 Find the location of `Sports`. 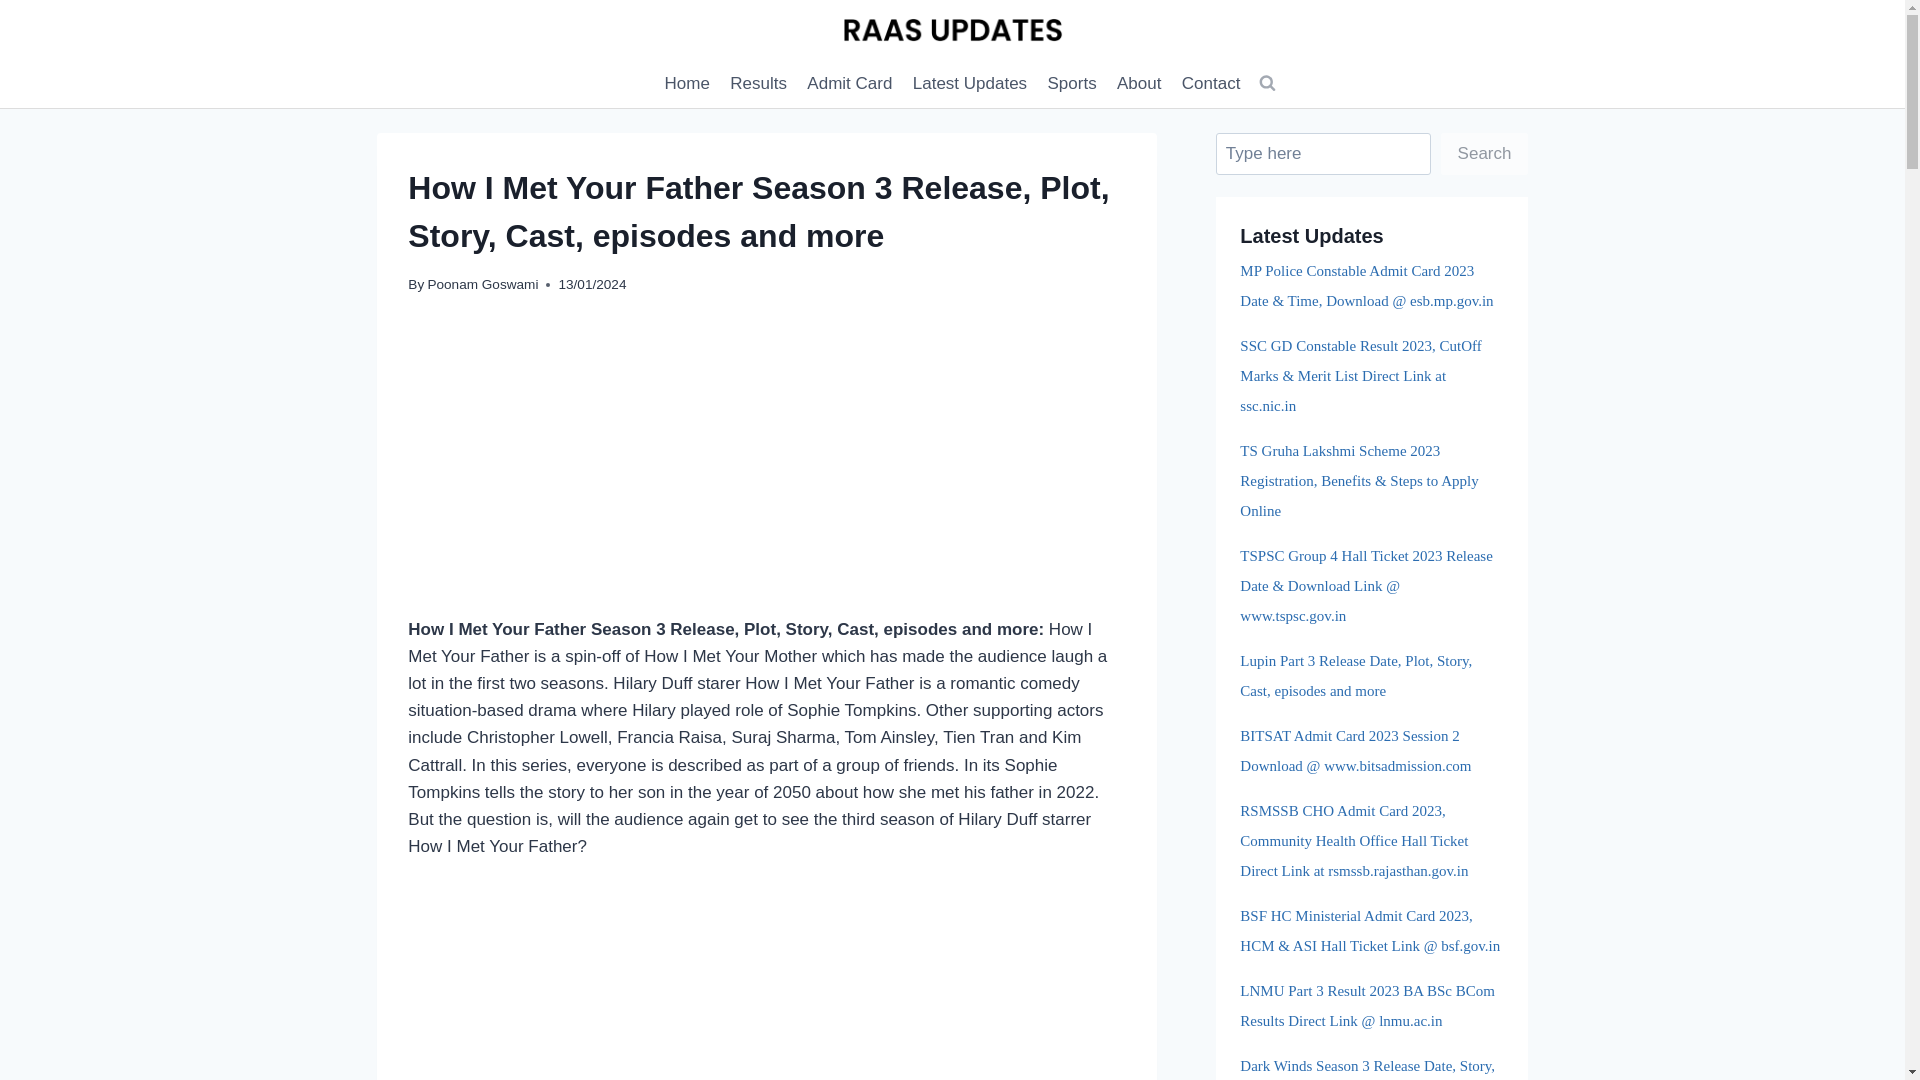

Sports is located at coordinates (1072, 84).